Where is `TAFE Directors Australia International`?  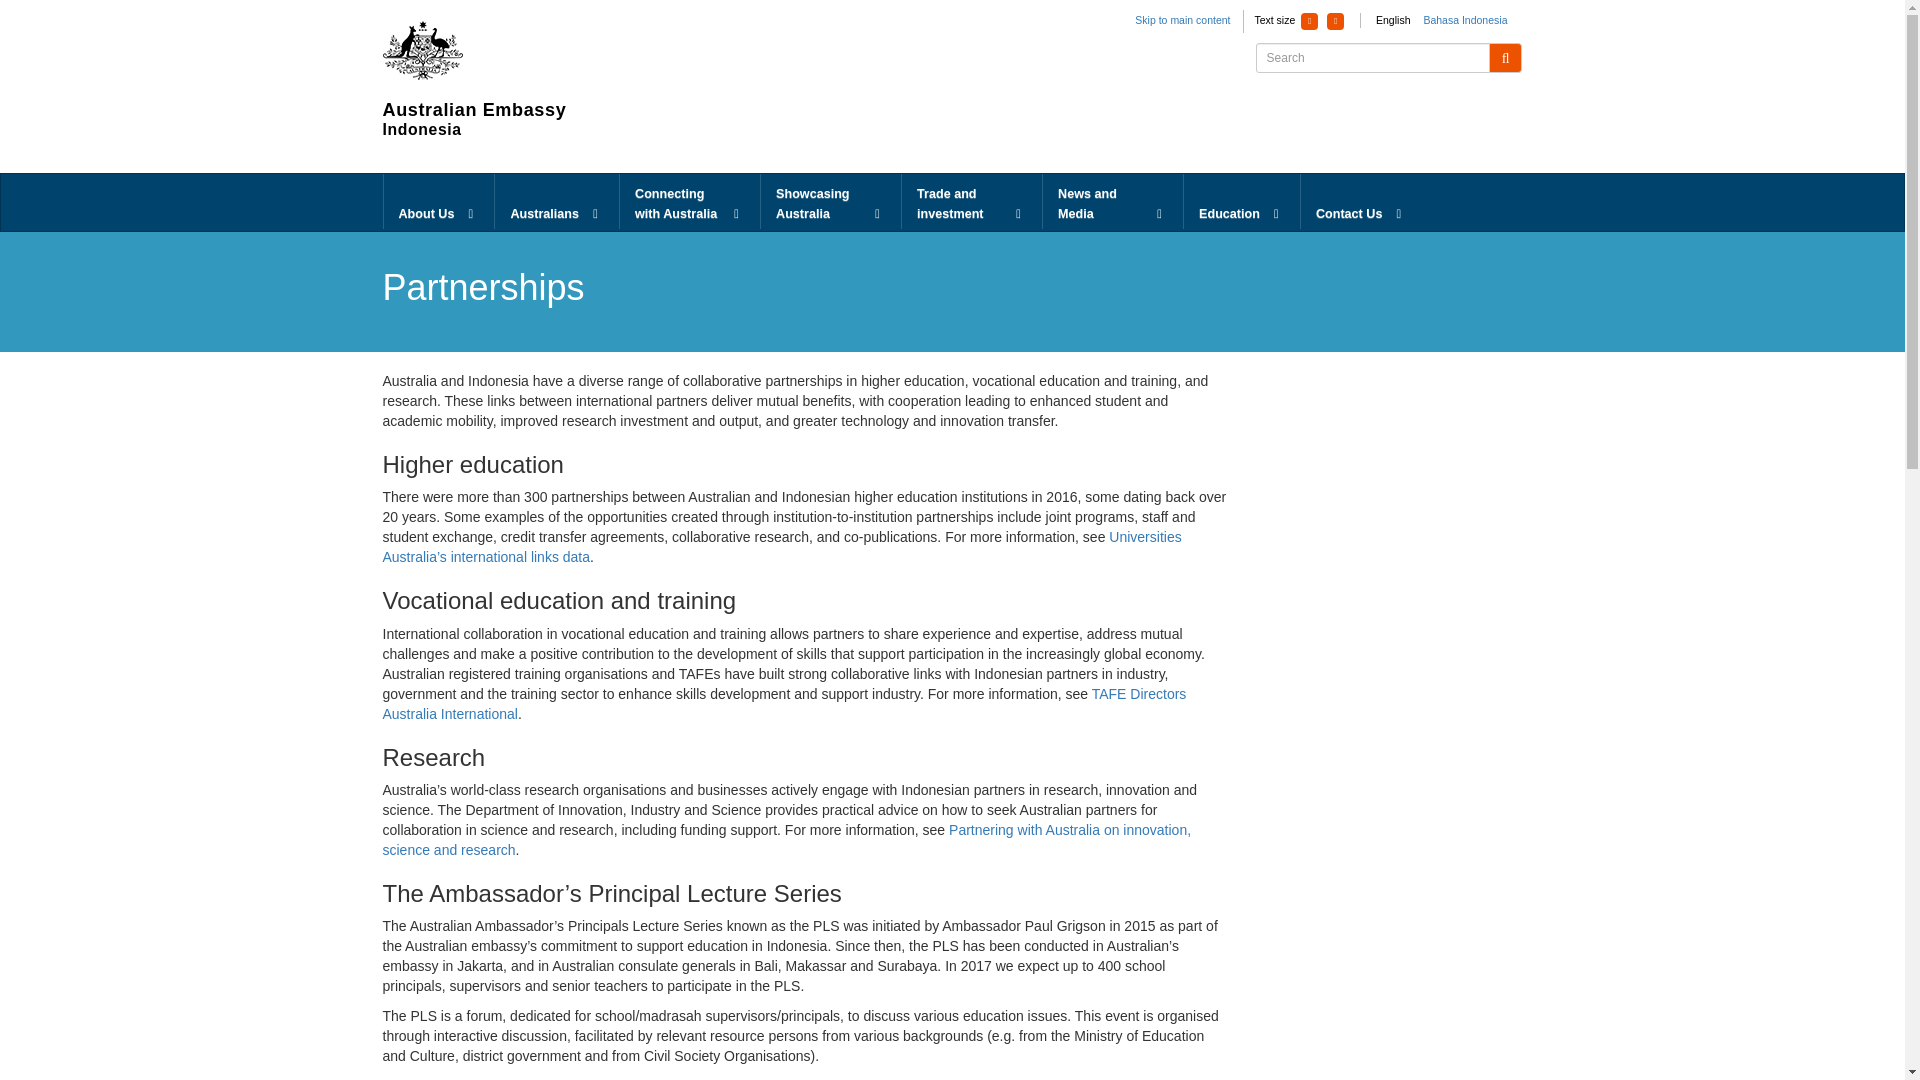 TAFE Directors Australia International is located at coordinates (784, 704).